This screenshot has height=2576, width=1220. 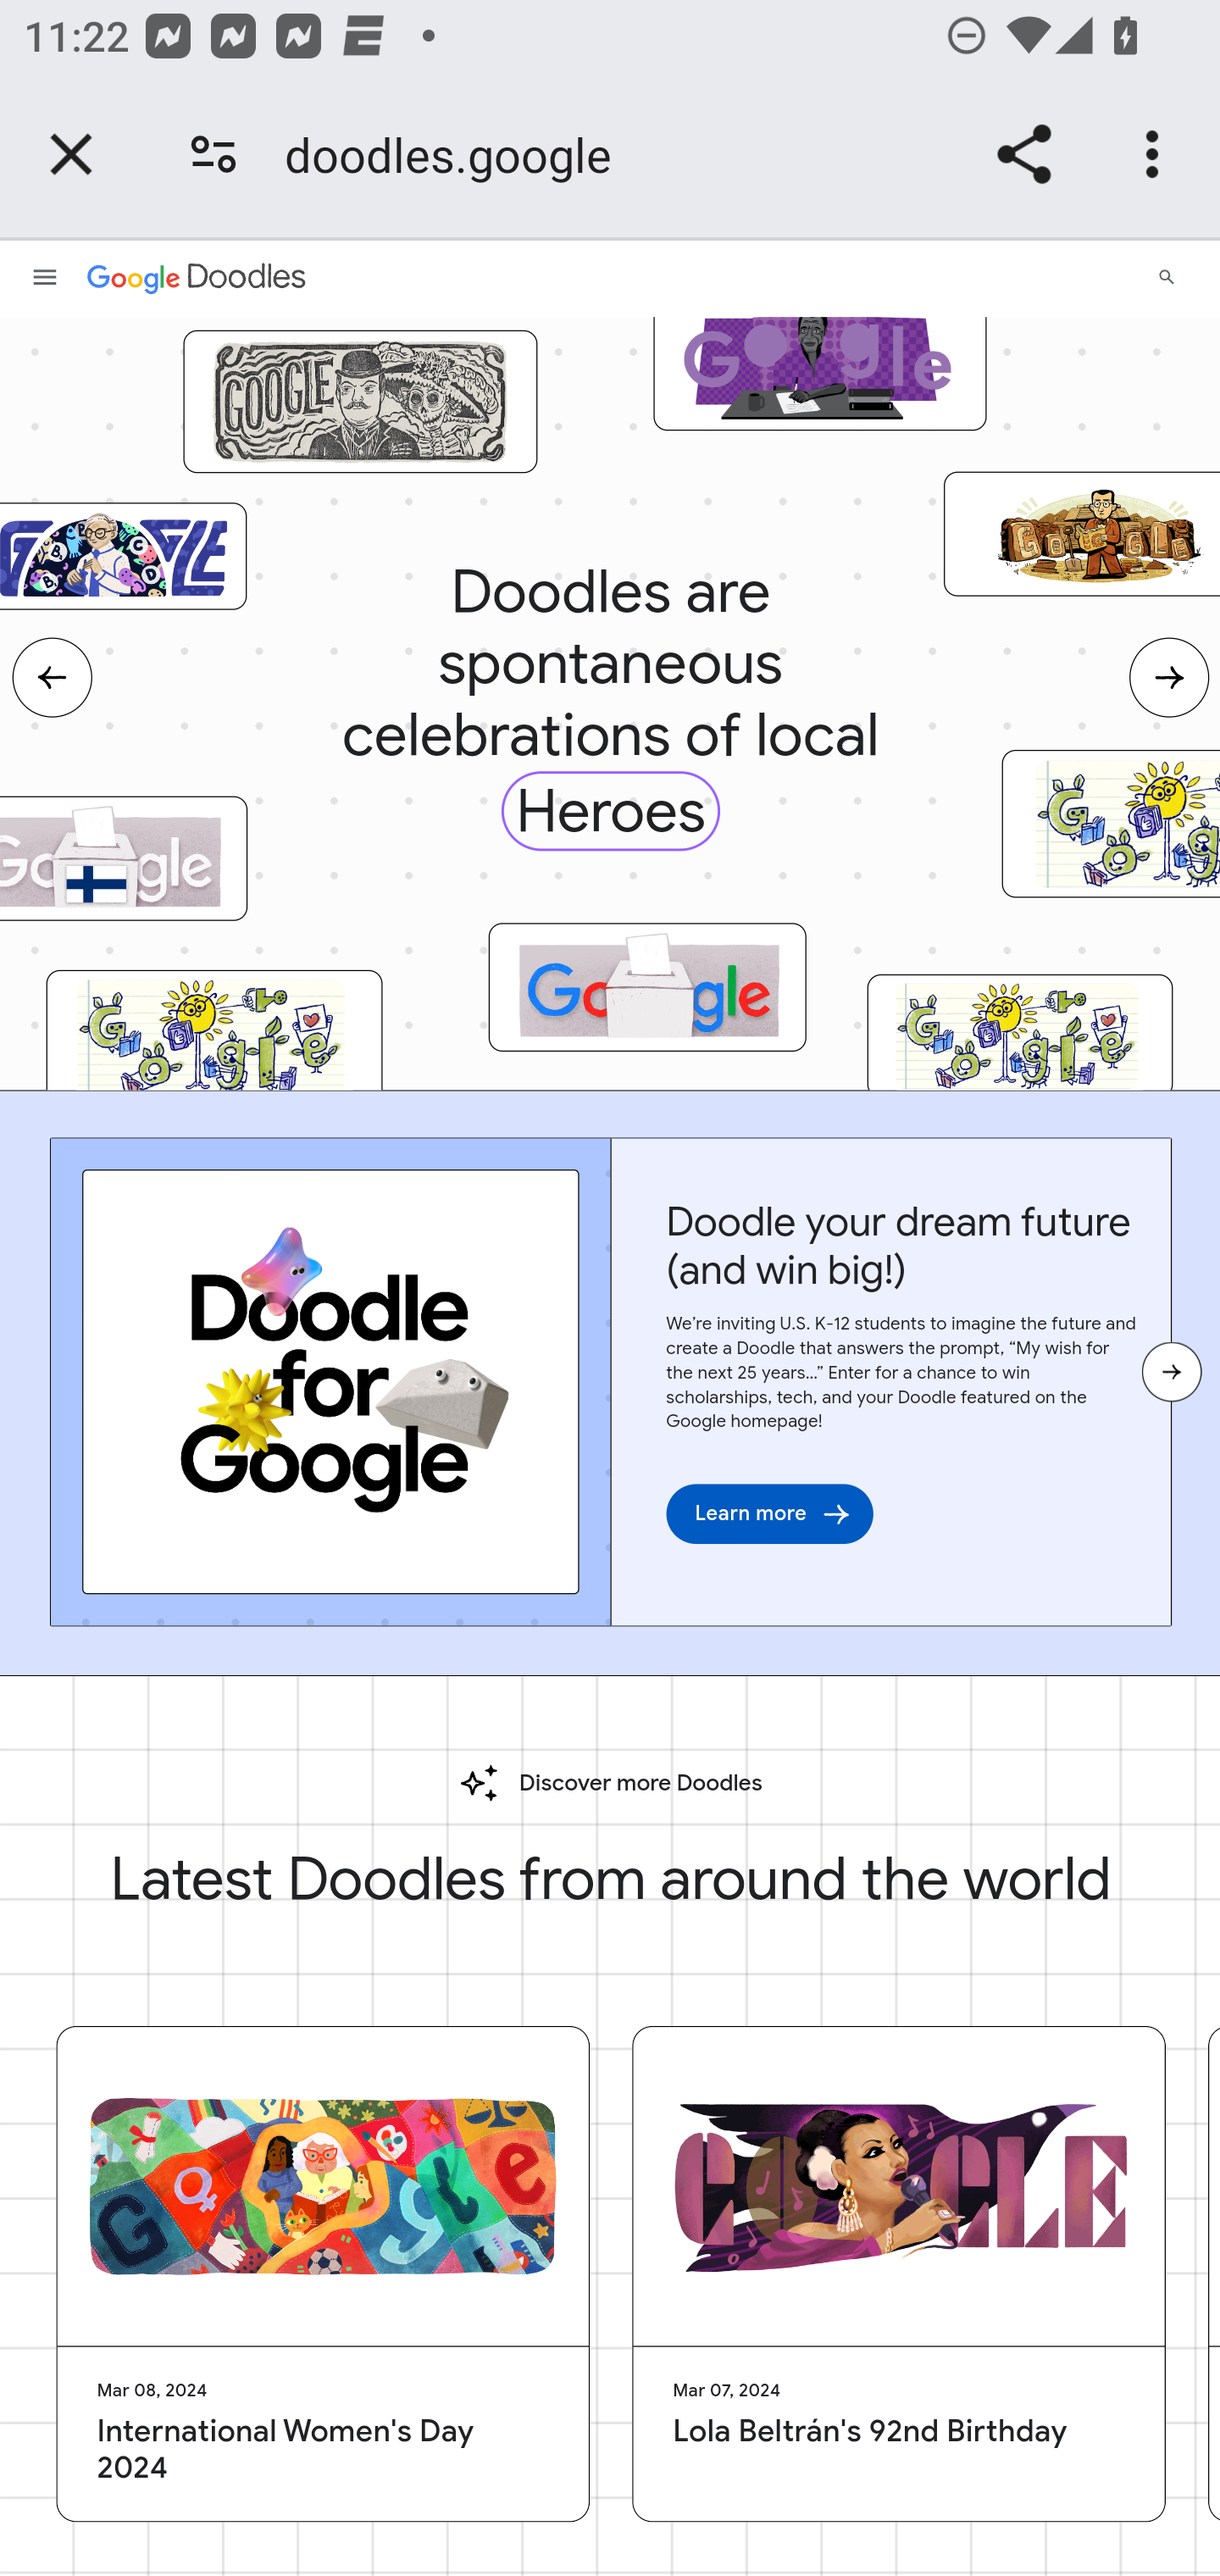 What do you see at coordinates (1157, 154) in the screenshot?
I see `Customize and control Google Chrome` at bounding box center [1157, 154].